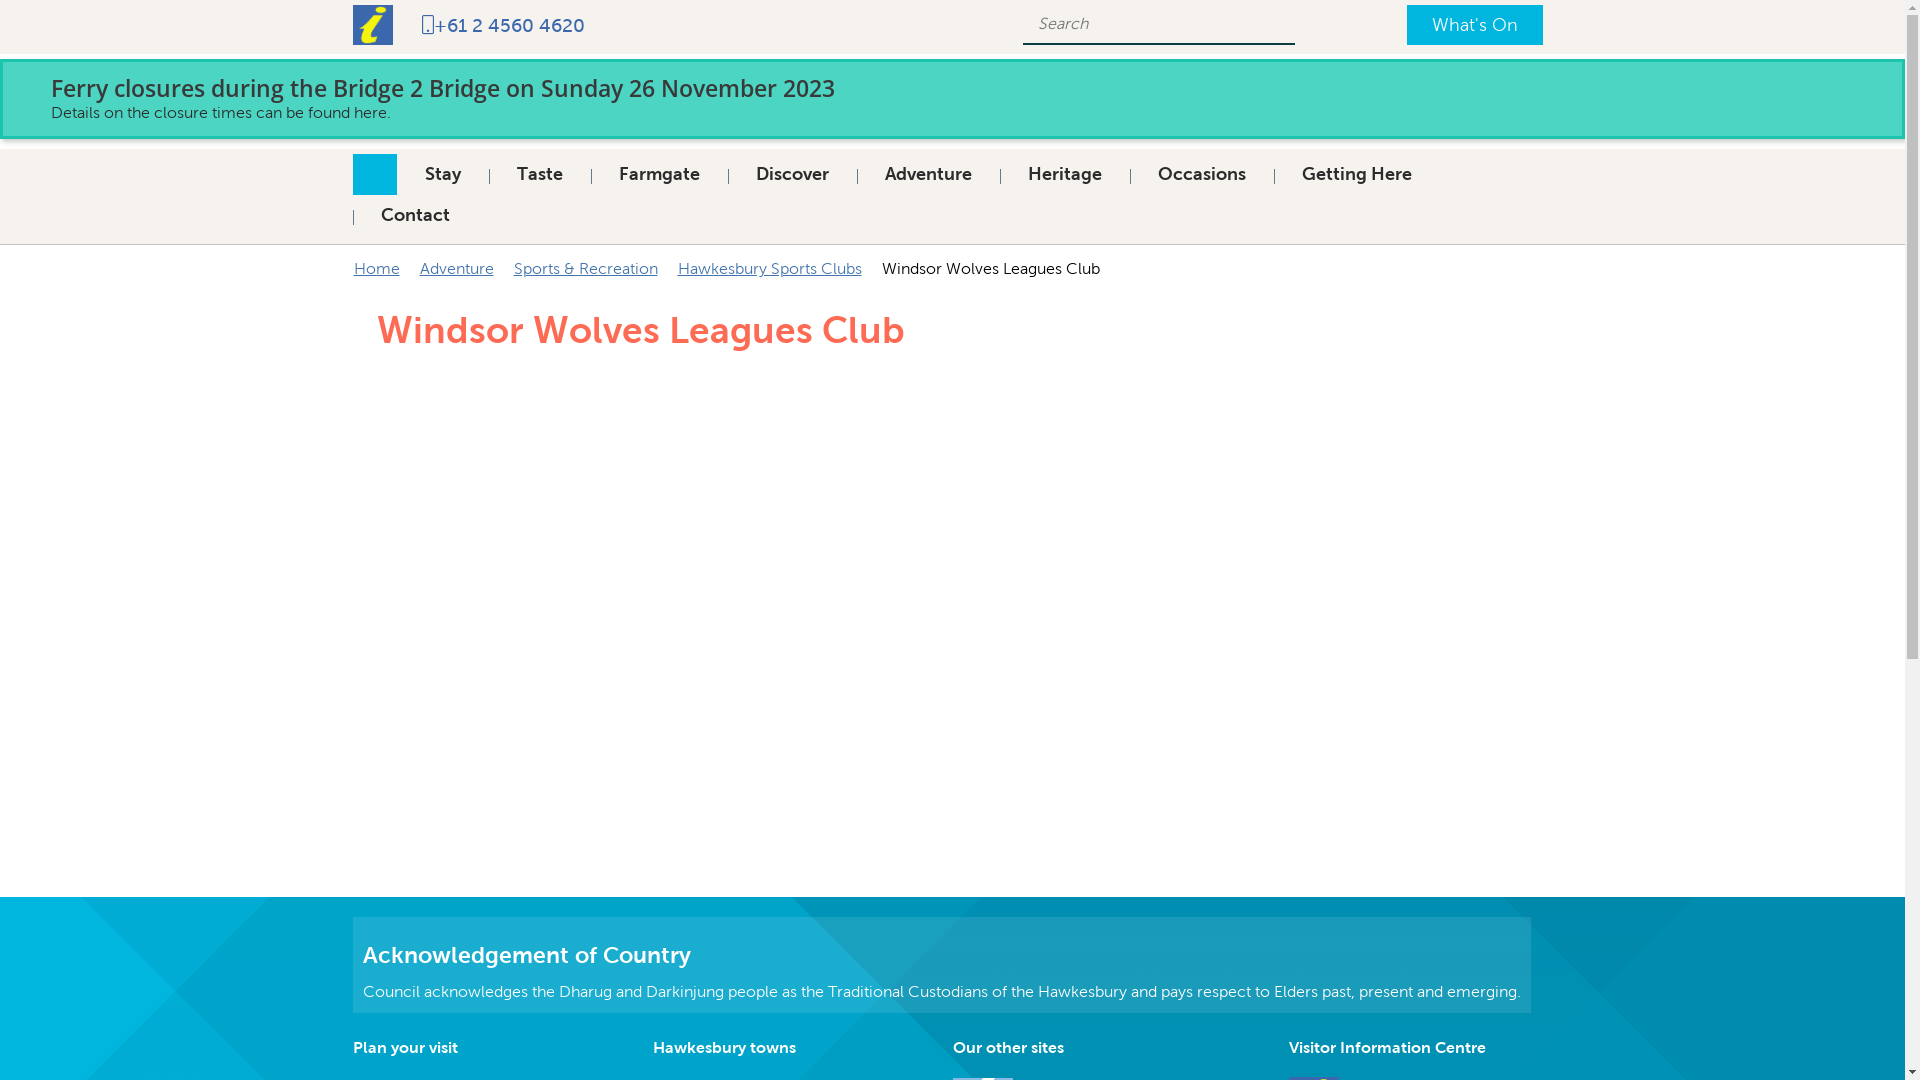 The image size is (1920, 1080). What do you see at coordinates (1474, 25) in the screenshot?
I see `What's On` at bounding box center [1474, 25].